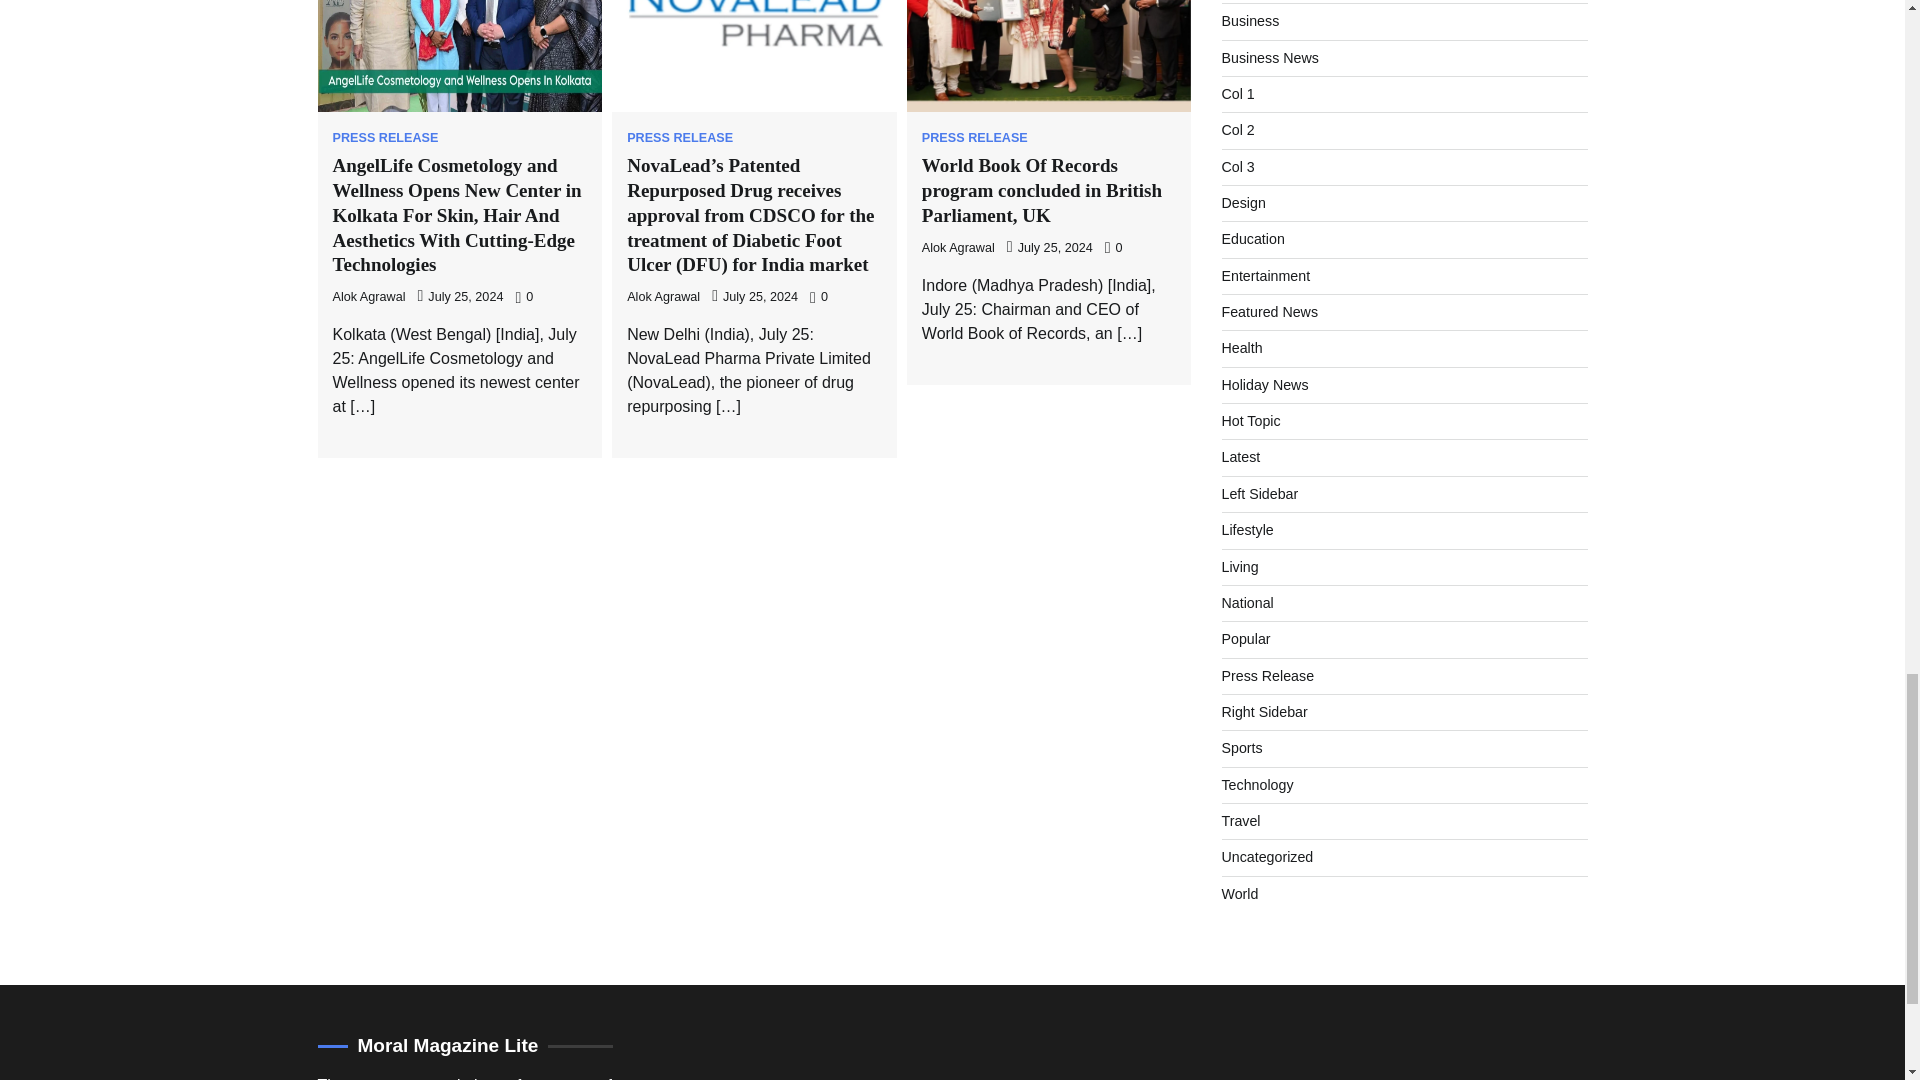  I want to click on PRESS RELEASE, so click(384, 138).